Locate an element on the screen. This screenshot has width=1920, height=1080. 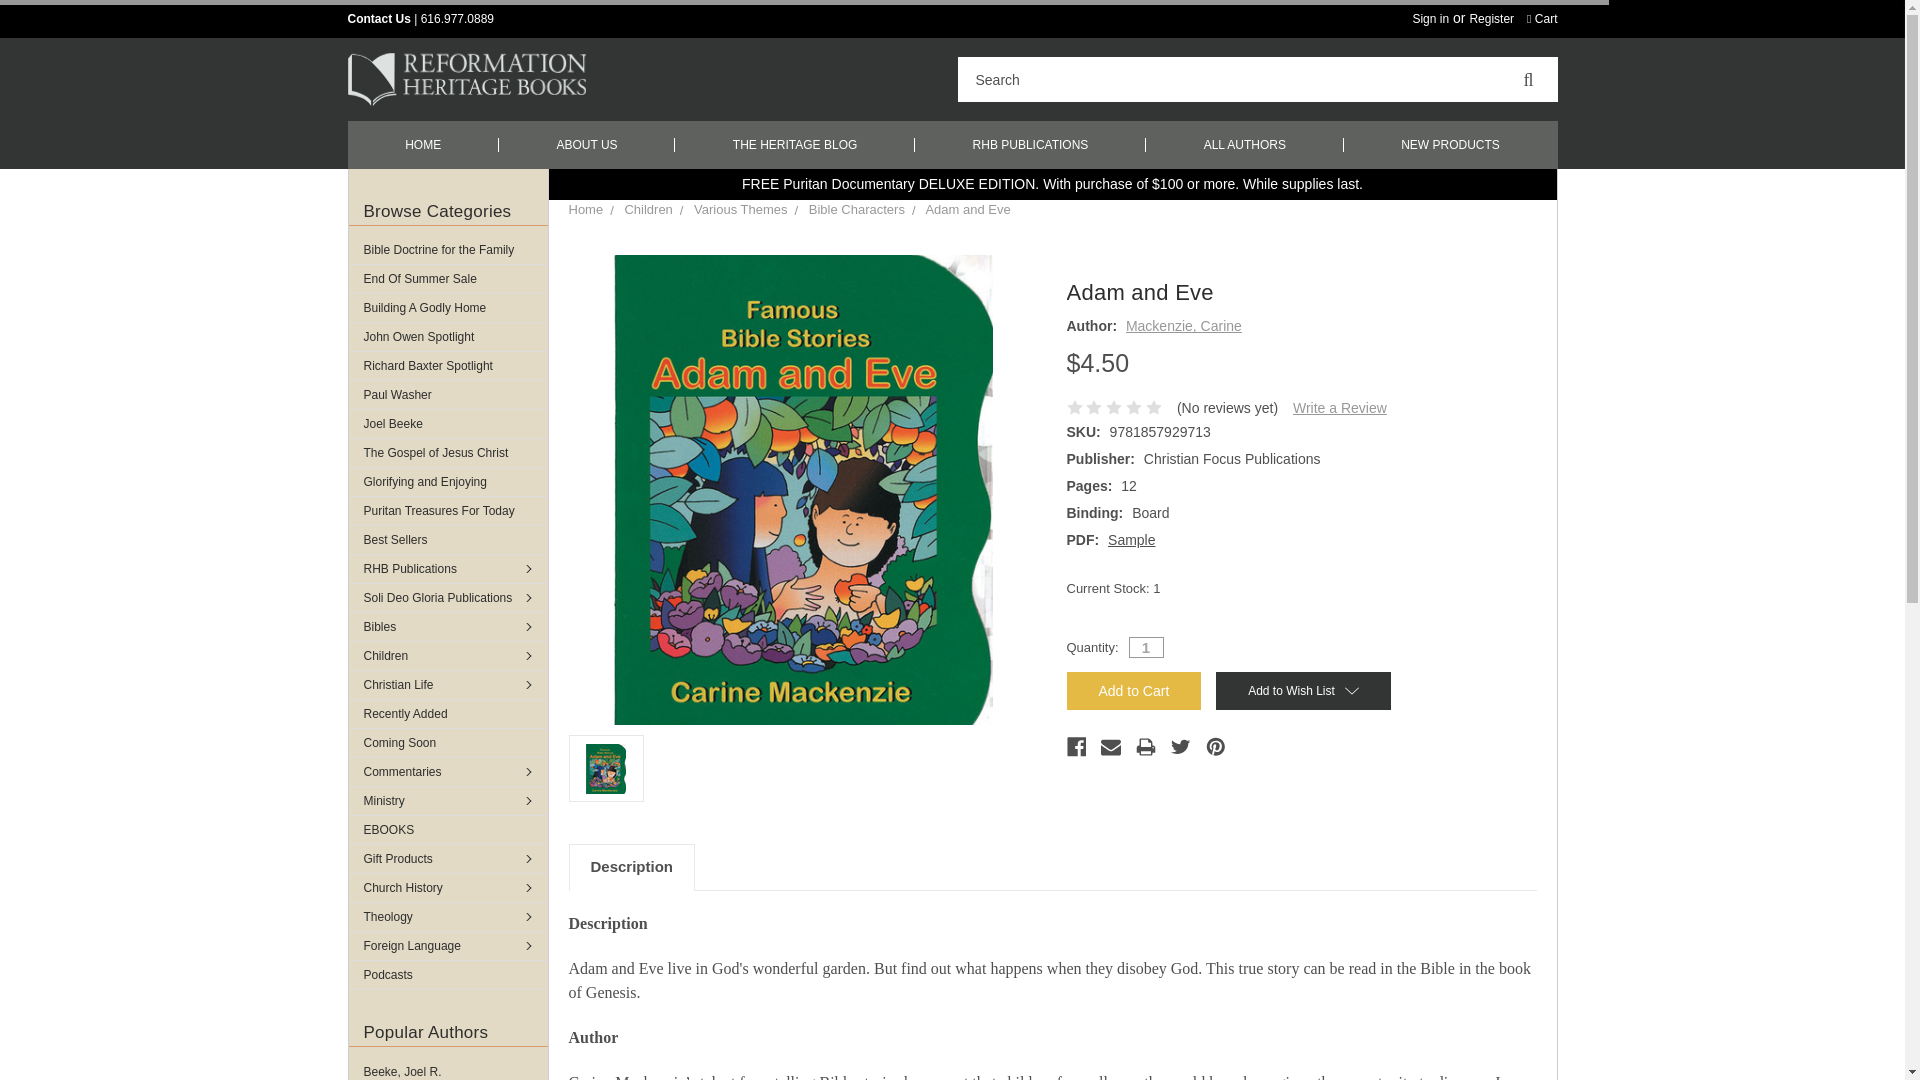
Best Sellers is located at coordinates (447, 540).